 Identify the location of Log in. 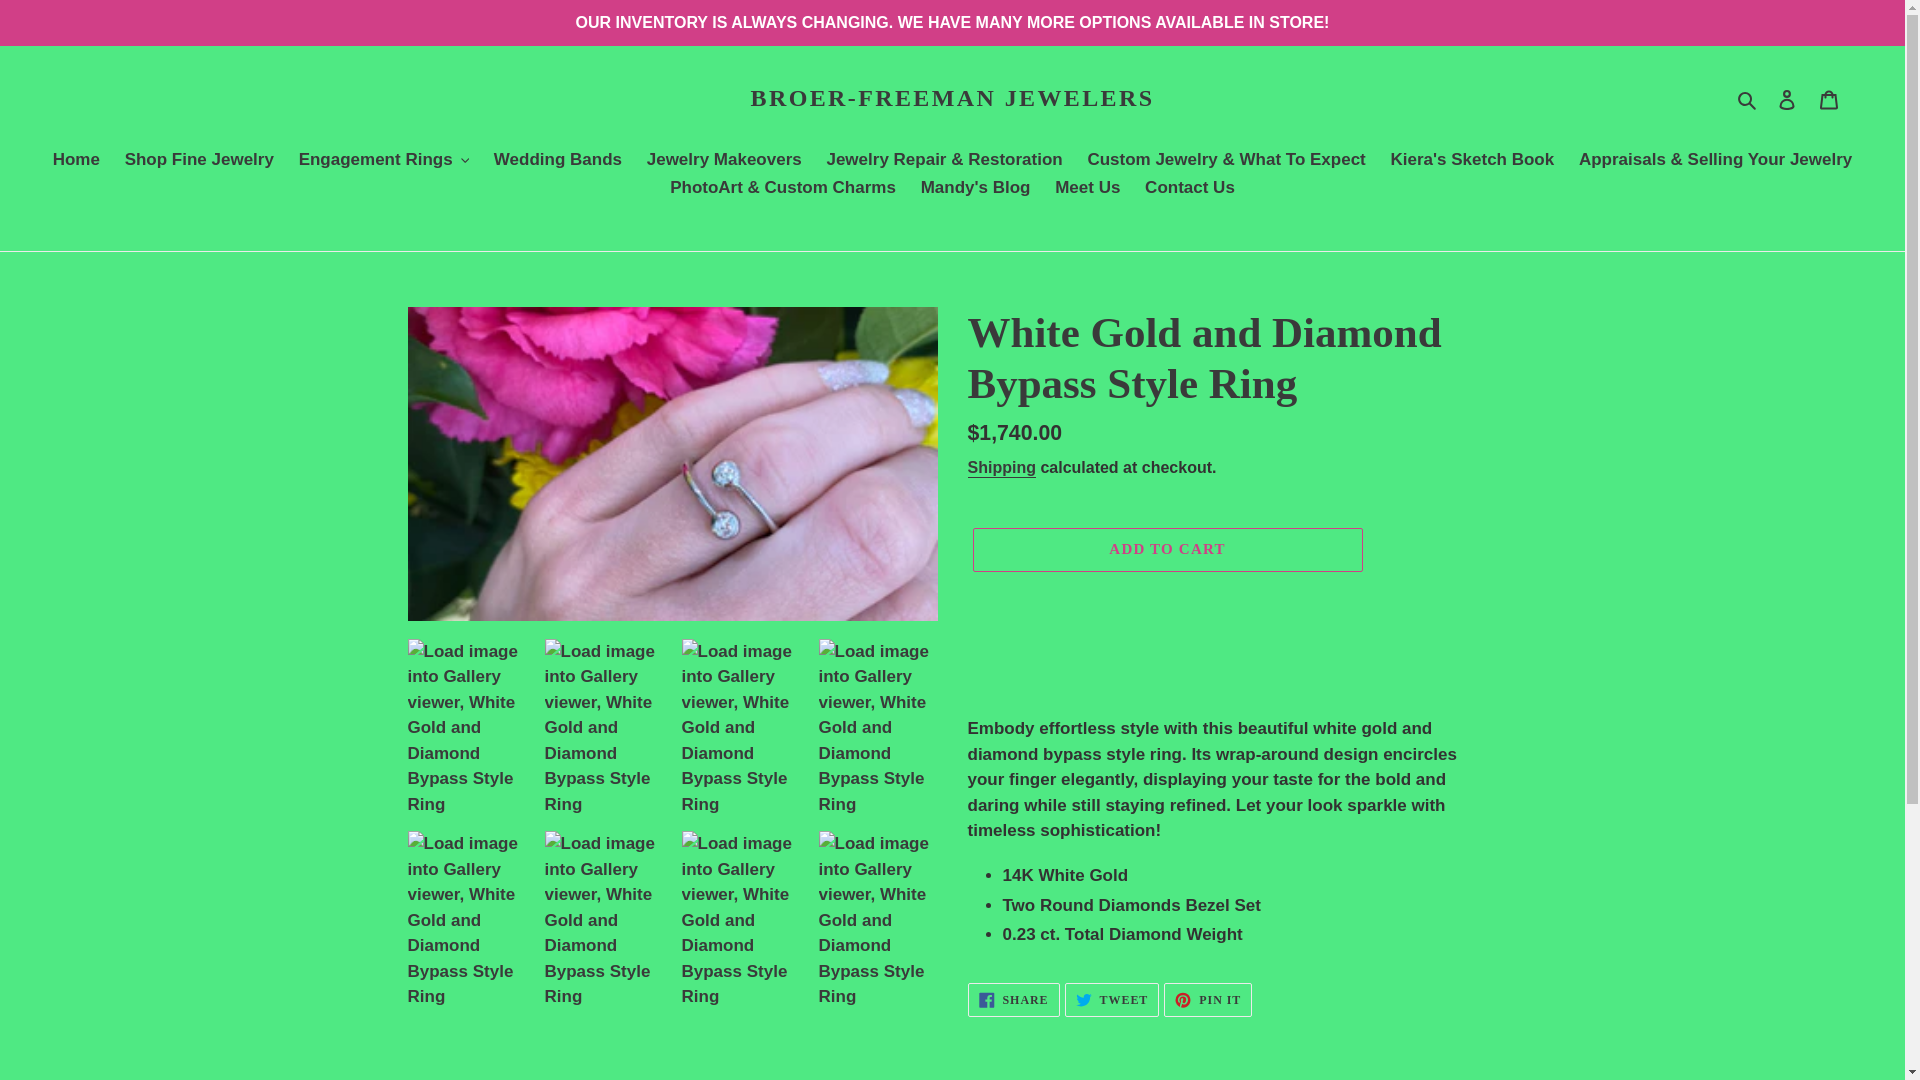
(1787, 98).